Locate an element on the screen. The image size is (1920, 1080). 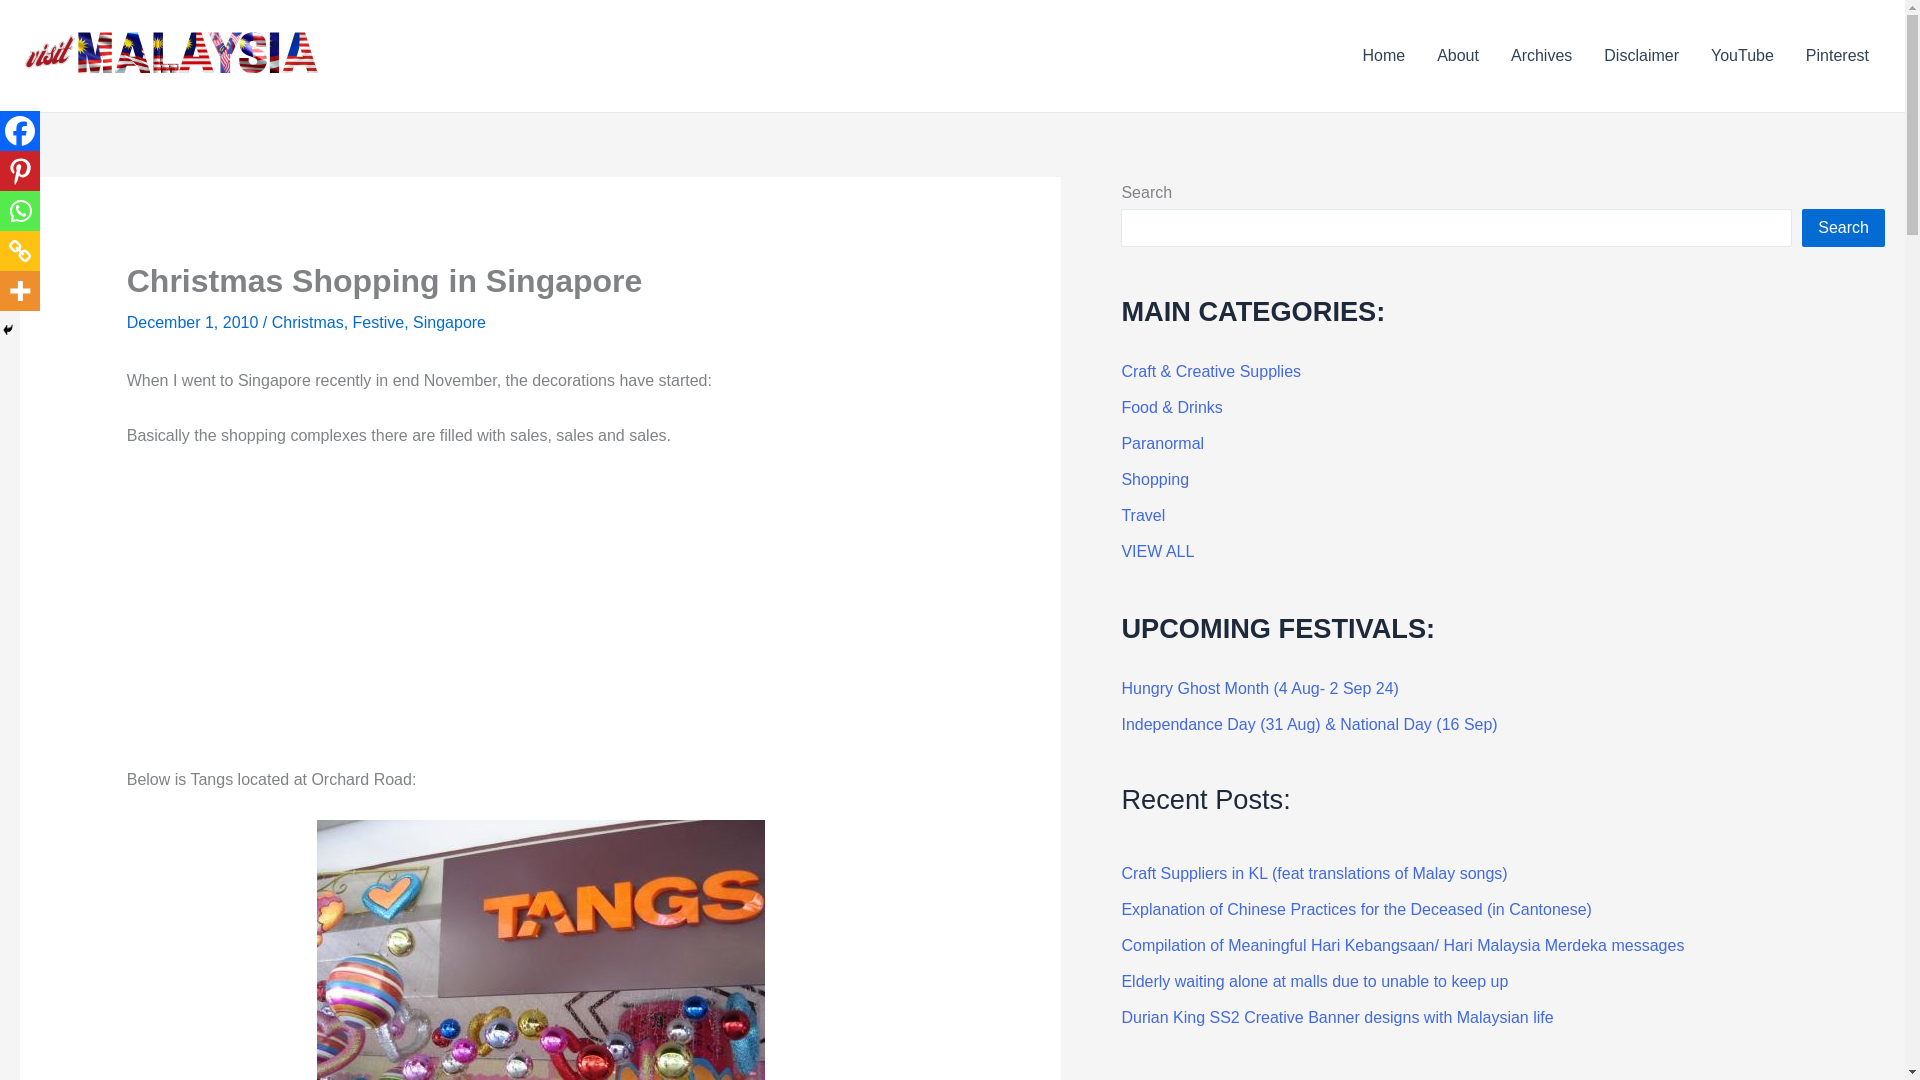
Pinterest is located at coordinates (20, 171).